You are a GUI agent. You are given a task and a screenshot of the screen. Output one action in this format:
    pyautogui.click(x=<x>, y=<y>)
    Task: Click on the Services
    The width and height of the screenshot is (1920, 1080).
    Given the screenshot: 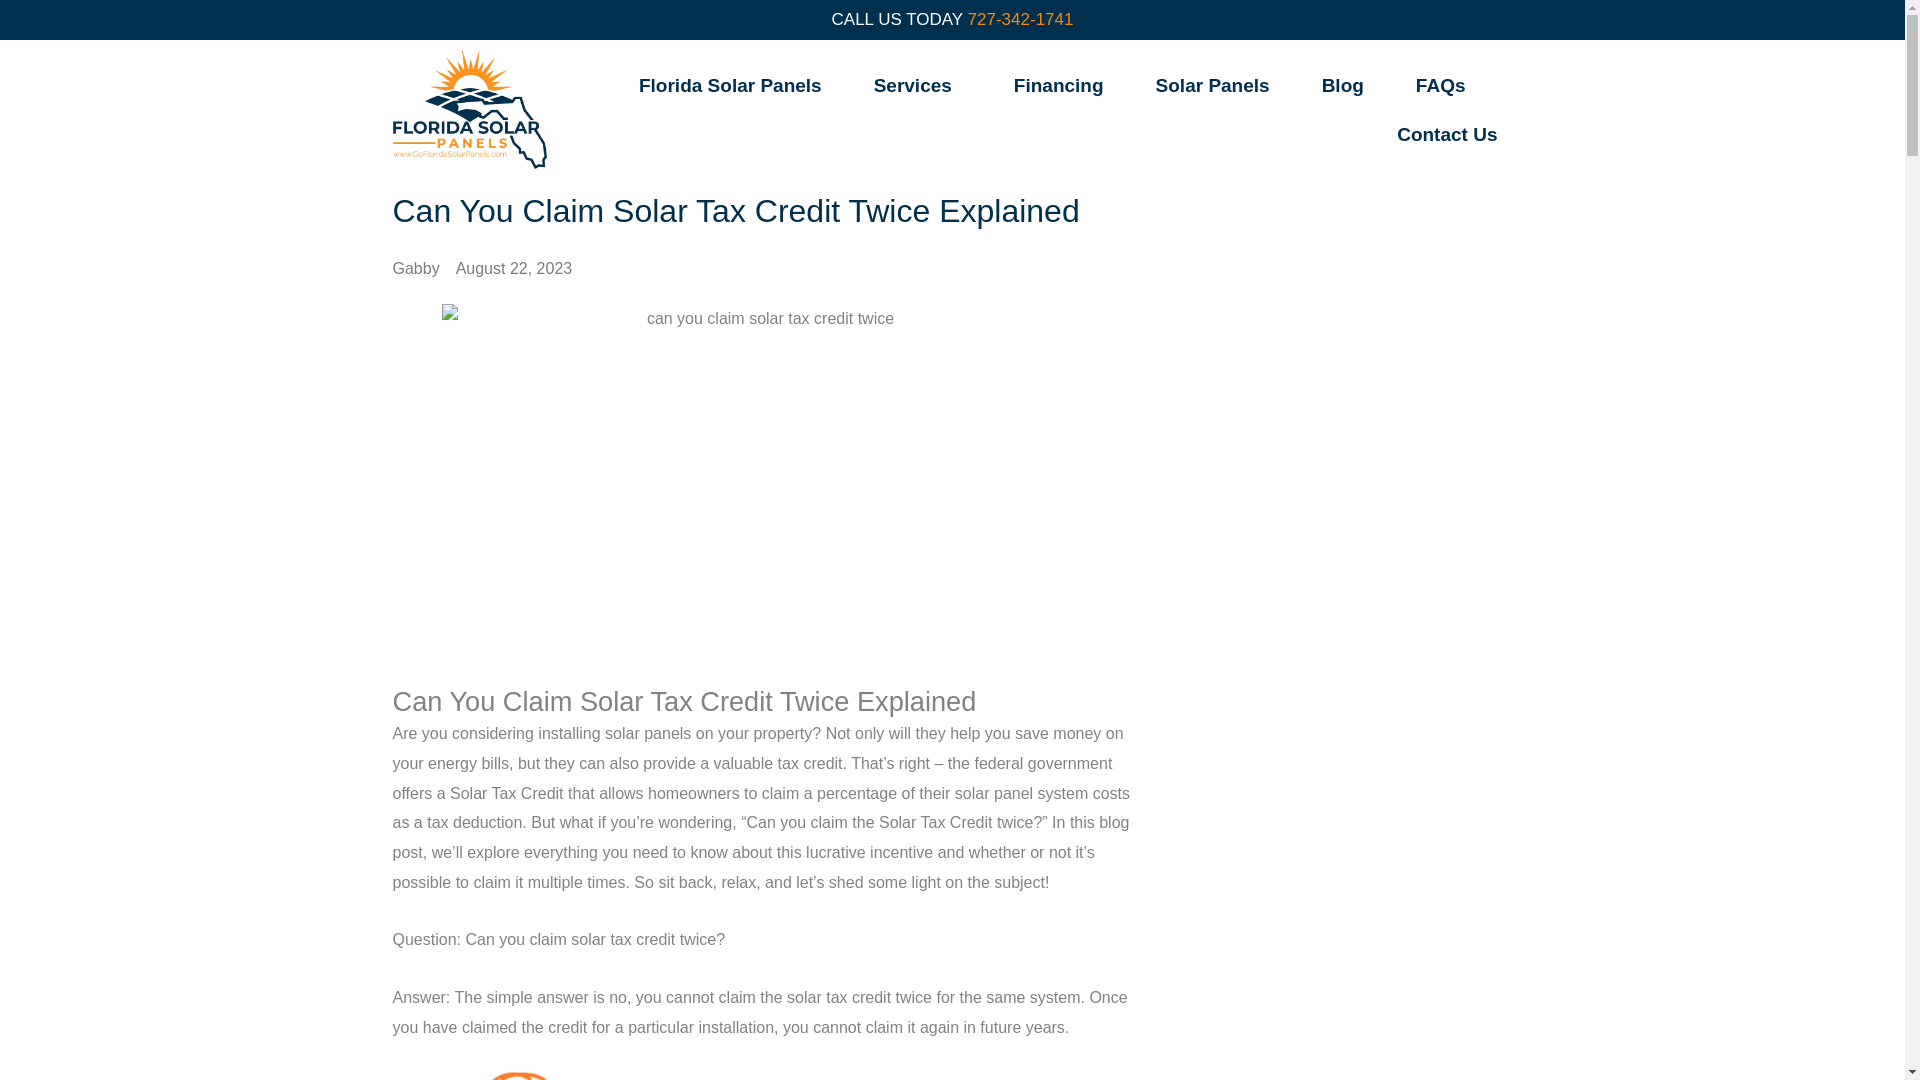 What is the action you would take?
    pyautogui.click(x=918, y=85)
    